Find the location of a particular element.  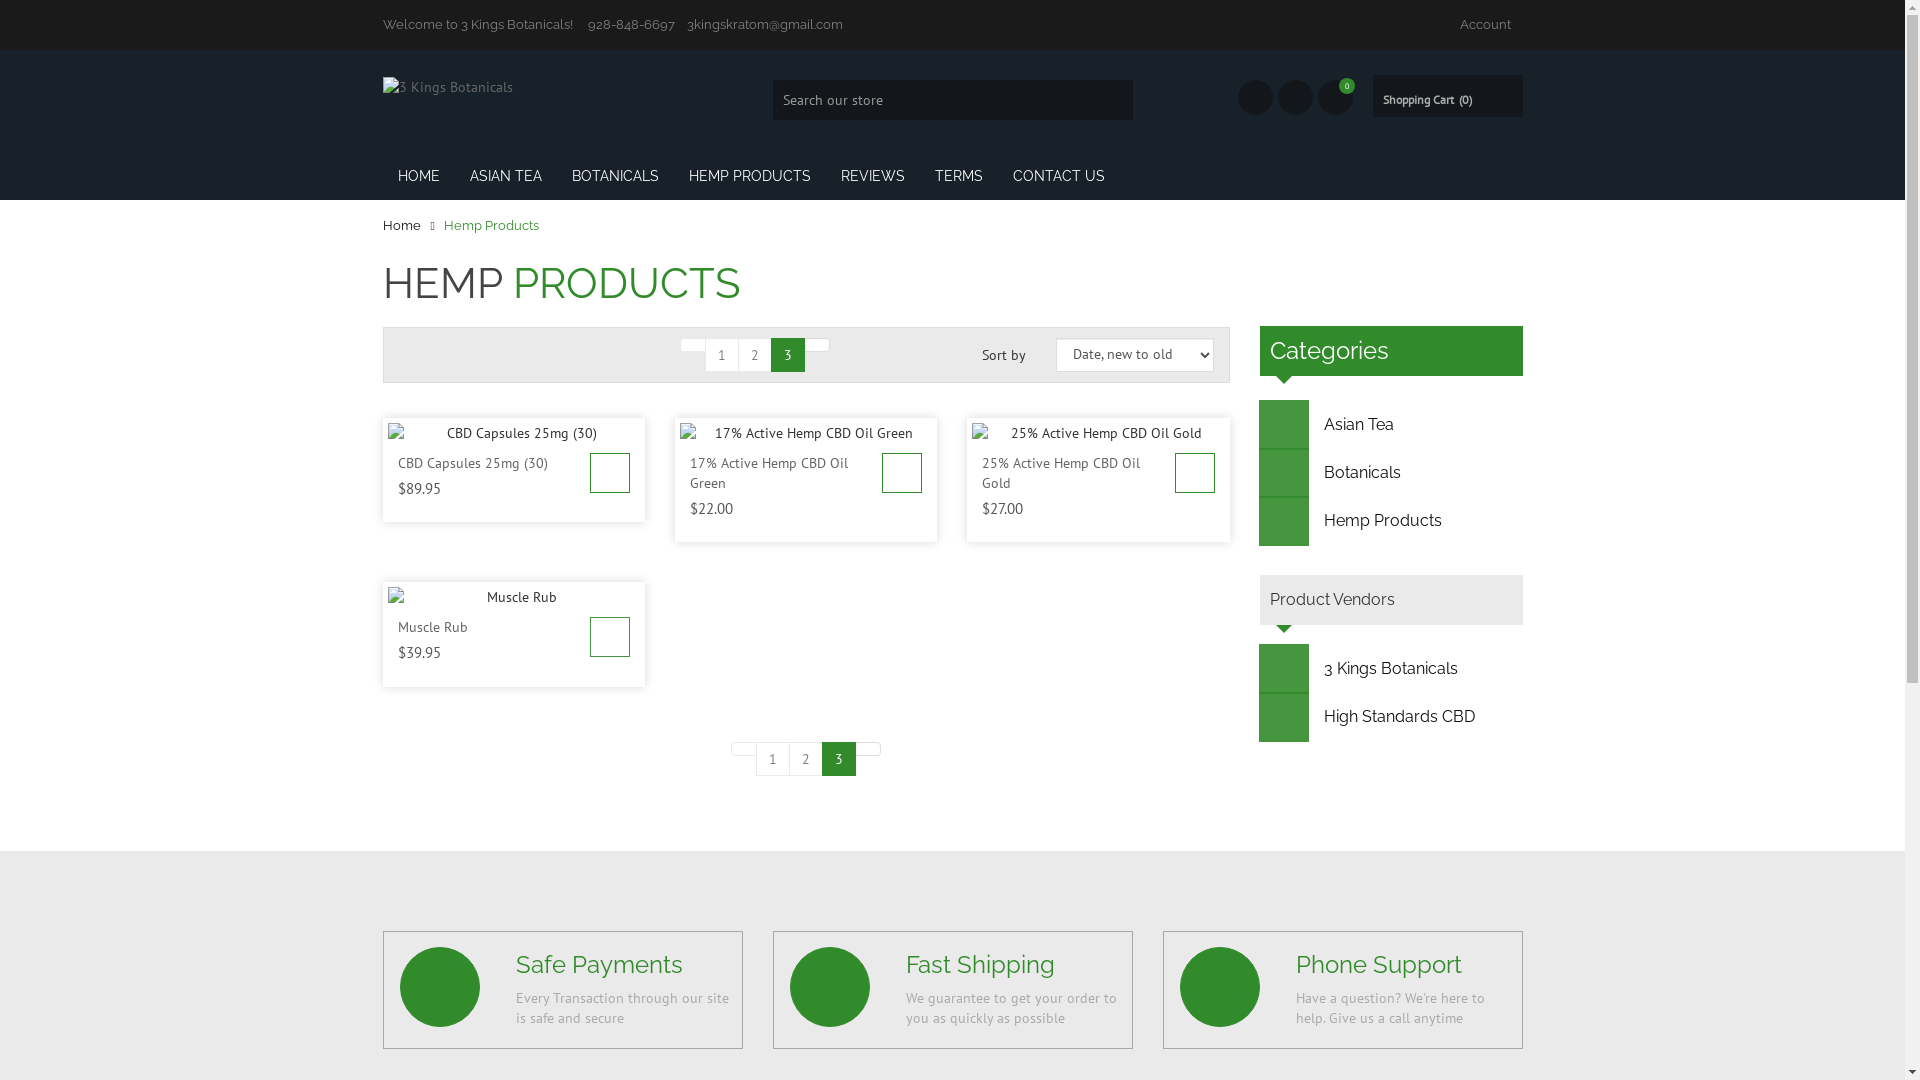

25% Active Hemp CBD Oil Gold is located at coordinates (1061, 473).